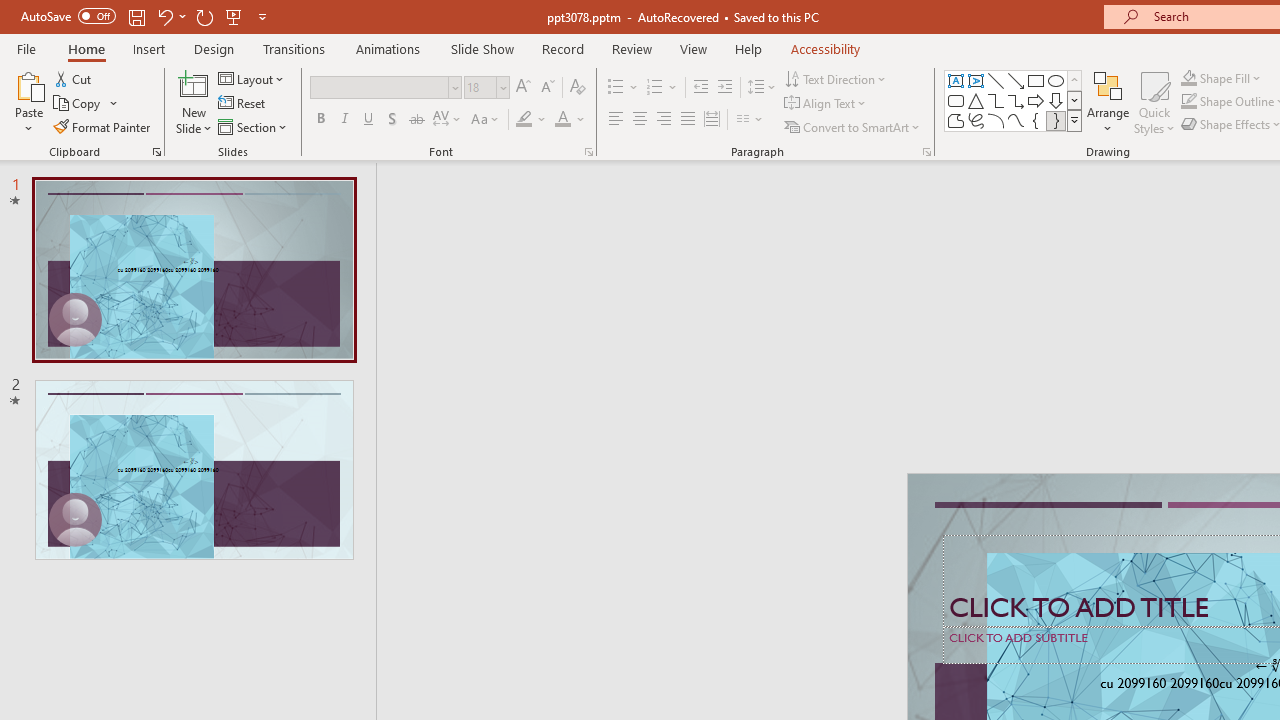 This screenshot has height=720, width=1280. Describe the element at coordinates (996, 100) in the screenshot. I see `Connector: Elbow` at that location.